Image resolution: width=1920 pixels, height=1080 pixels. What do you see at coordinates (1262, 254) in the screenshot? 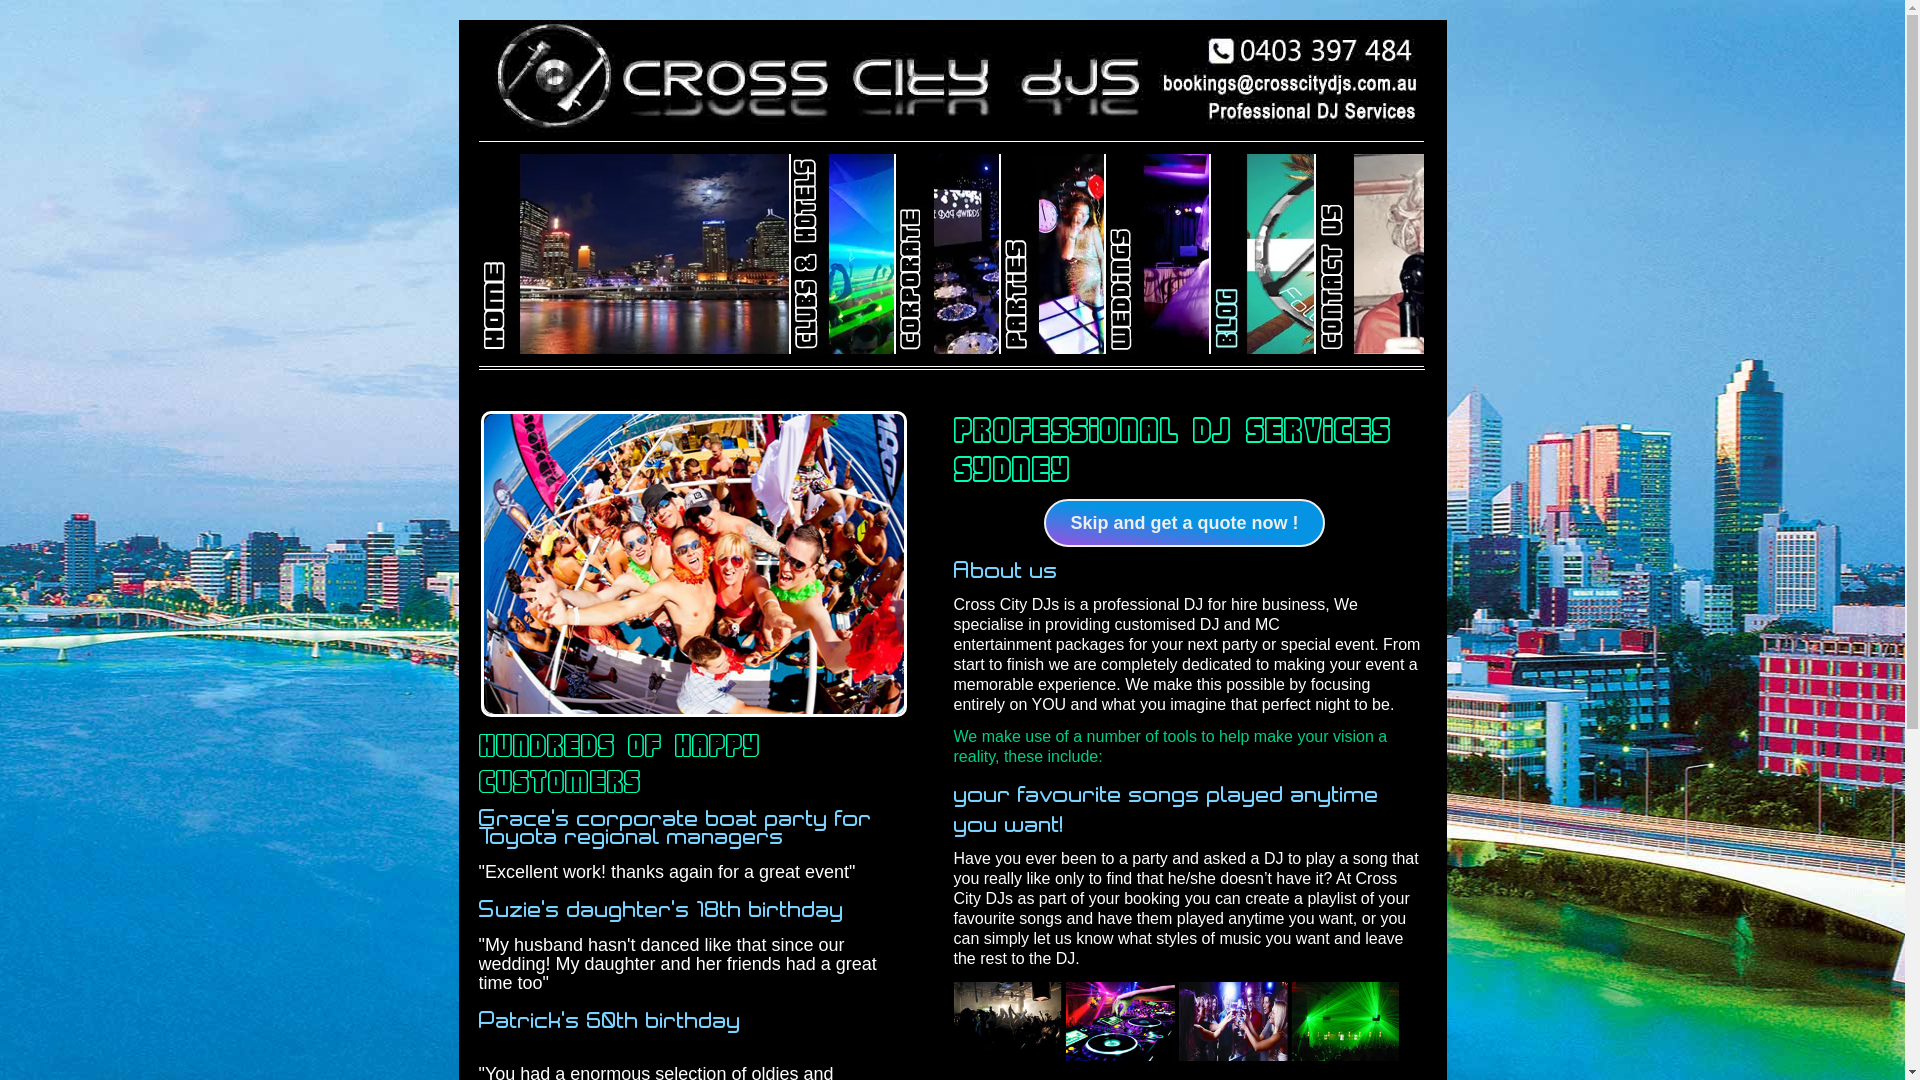
I see `#14 (no title)` at bounding box center [1262, 254].